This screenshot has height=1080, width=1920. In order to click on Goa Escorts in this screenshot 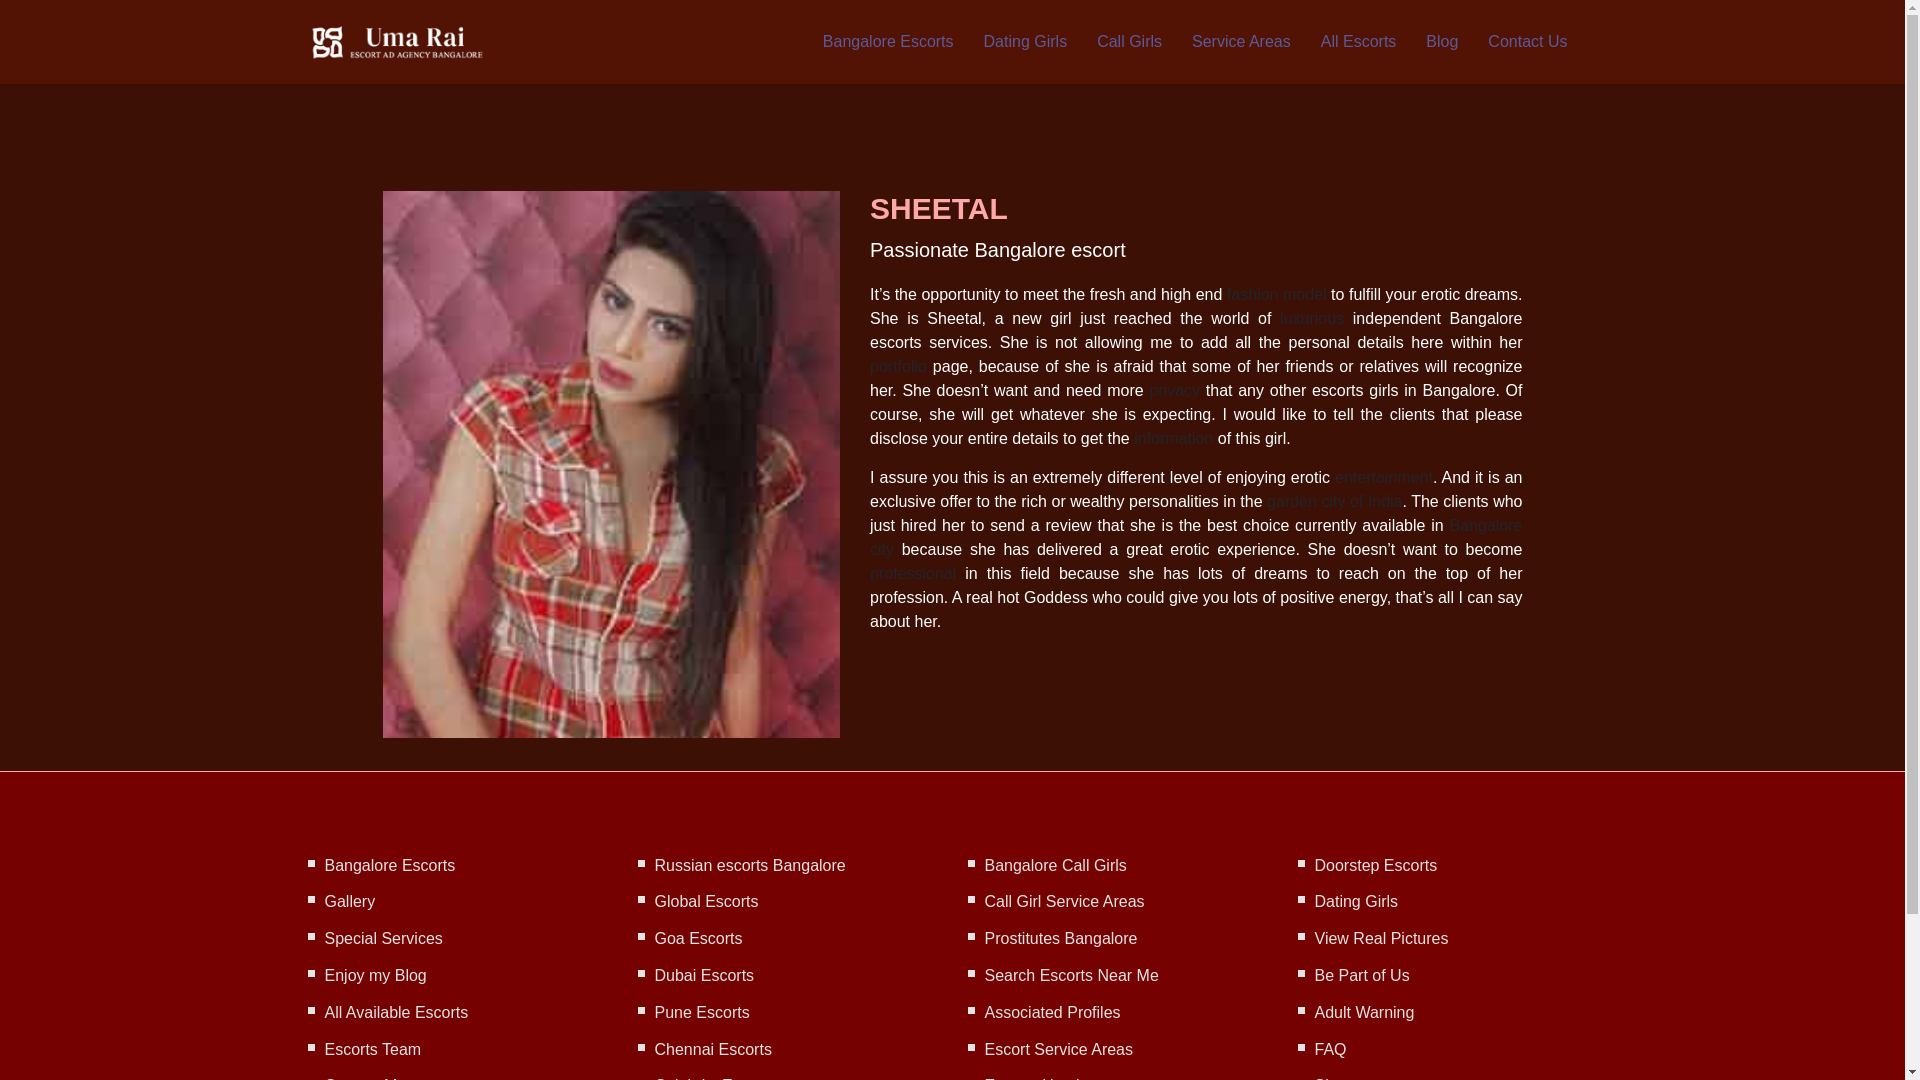, I will do `click(698, 938)`.